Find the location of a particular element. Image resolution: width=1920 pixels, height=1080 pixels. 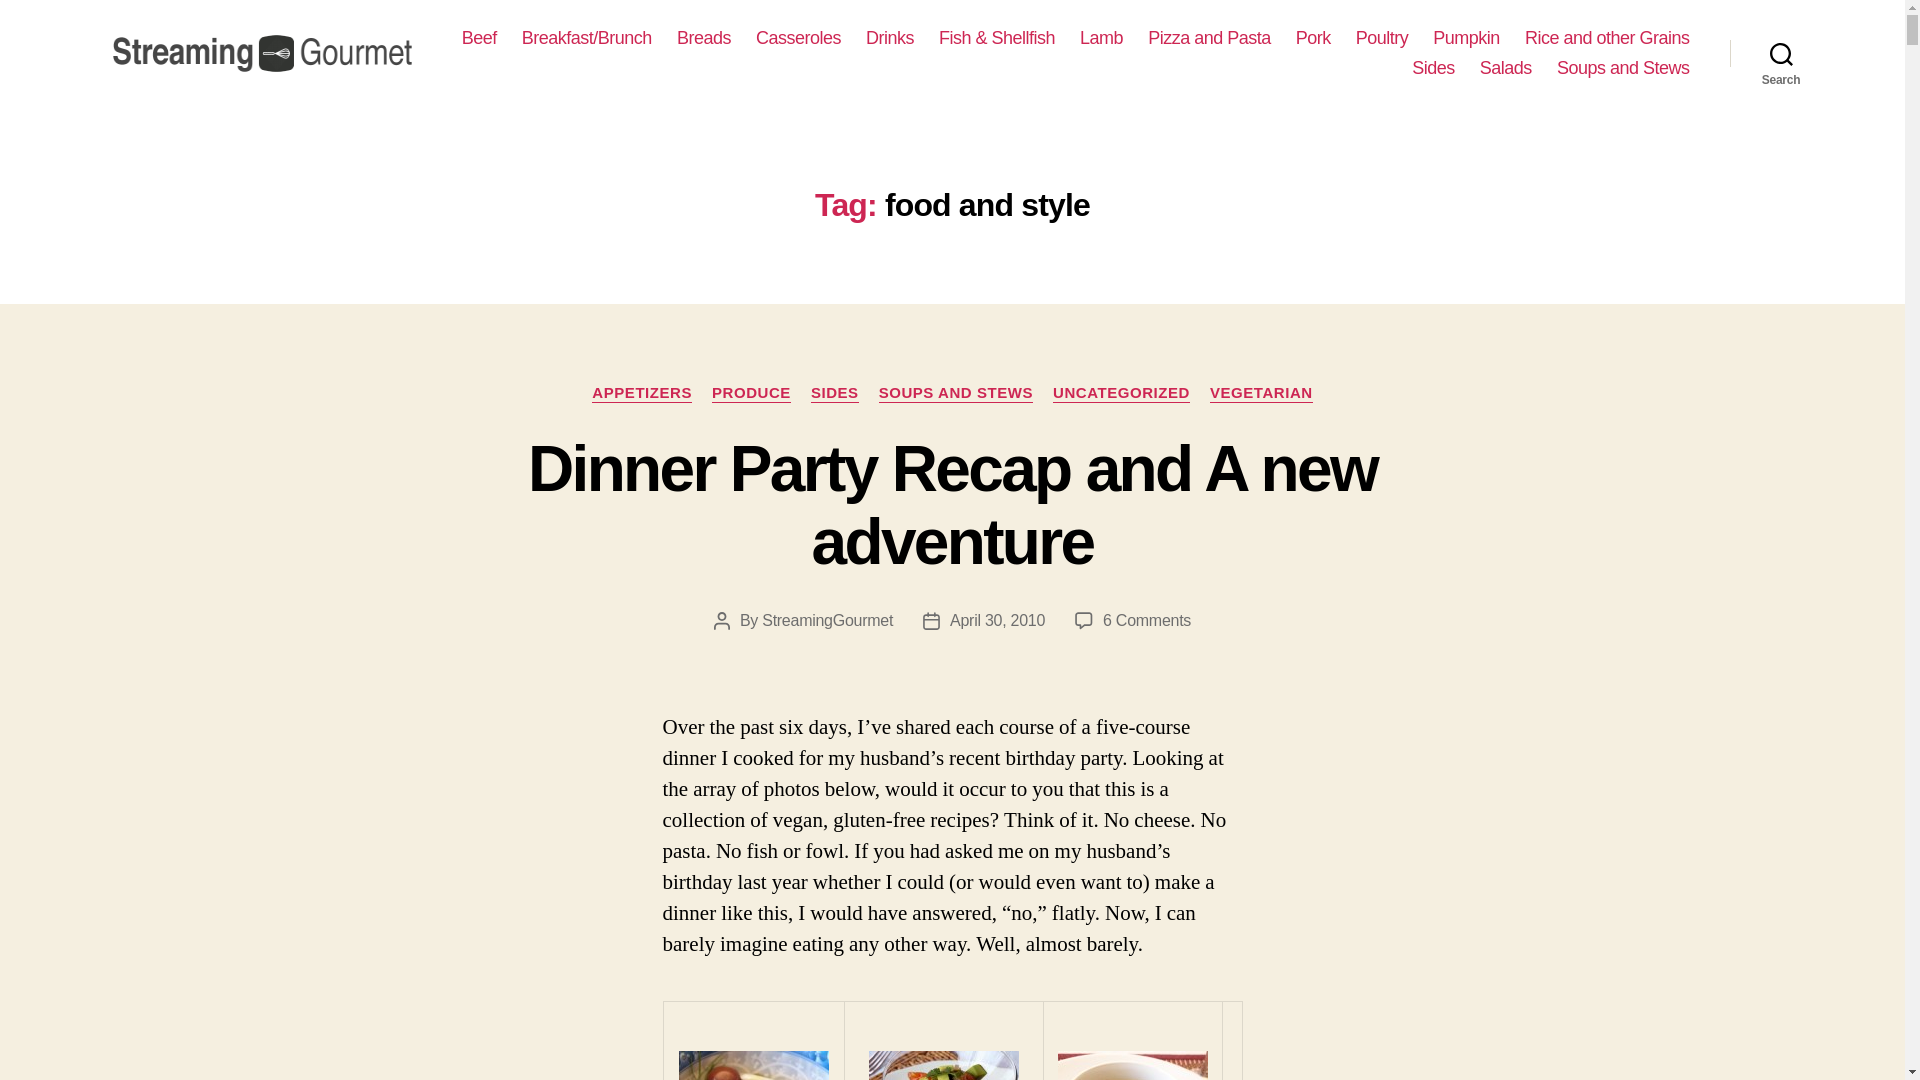

Drinks is located at coordinates (889, 38).